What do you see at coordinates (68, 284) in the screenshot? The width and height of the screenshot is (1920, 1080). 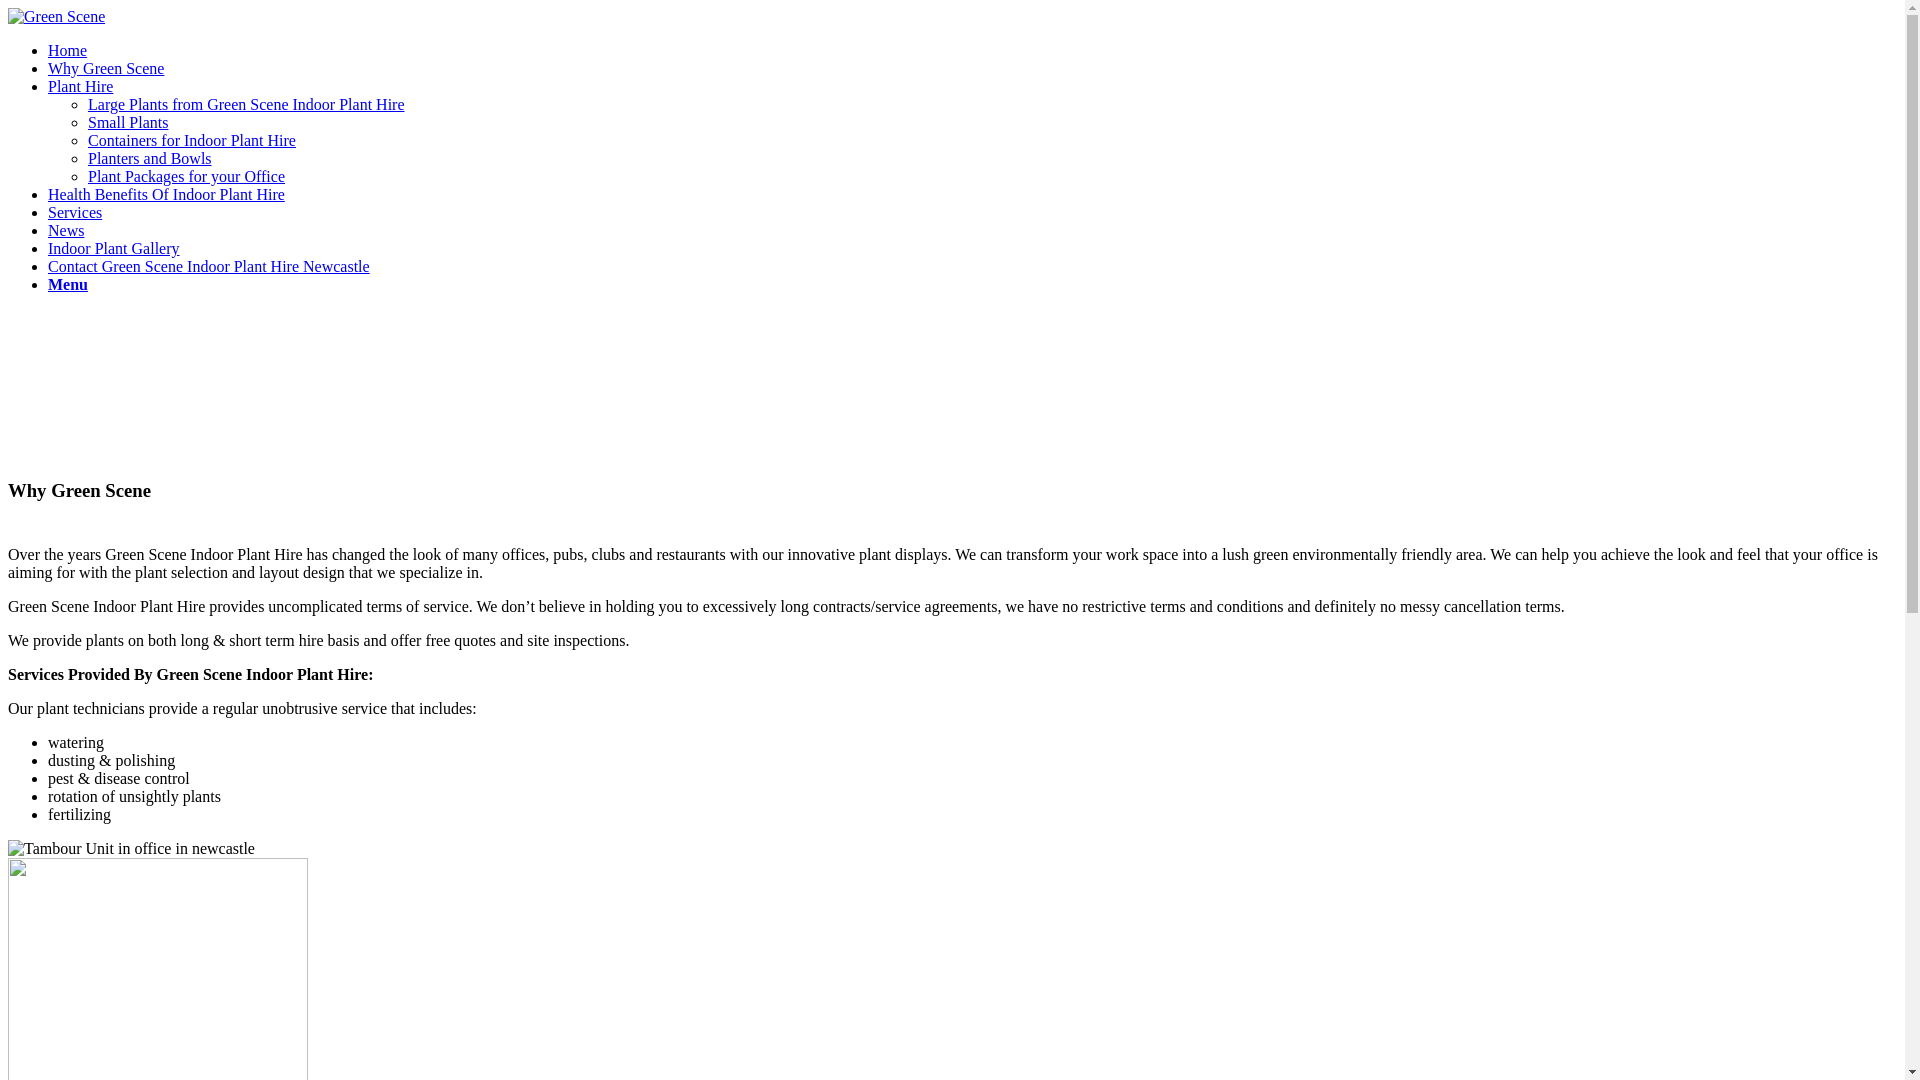 I see `Menu` at bounding box center [68, 284].